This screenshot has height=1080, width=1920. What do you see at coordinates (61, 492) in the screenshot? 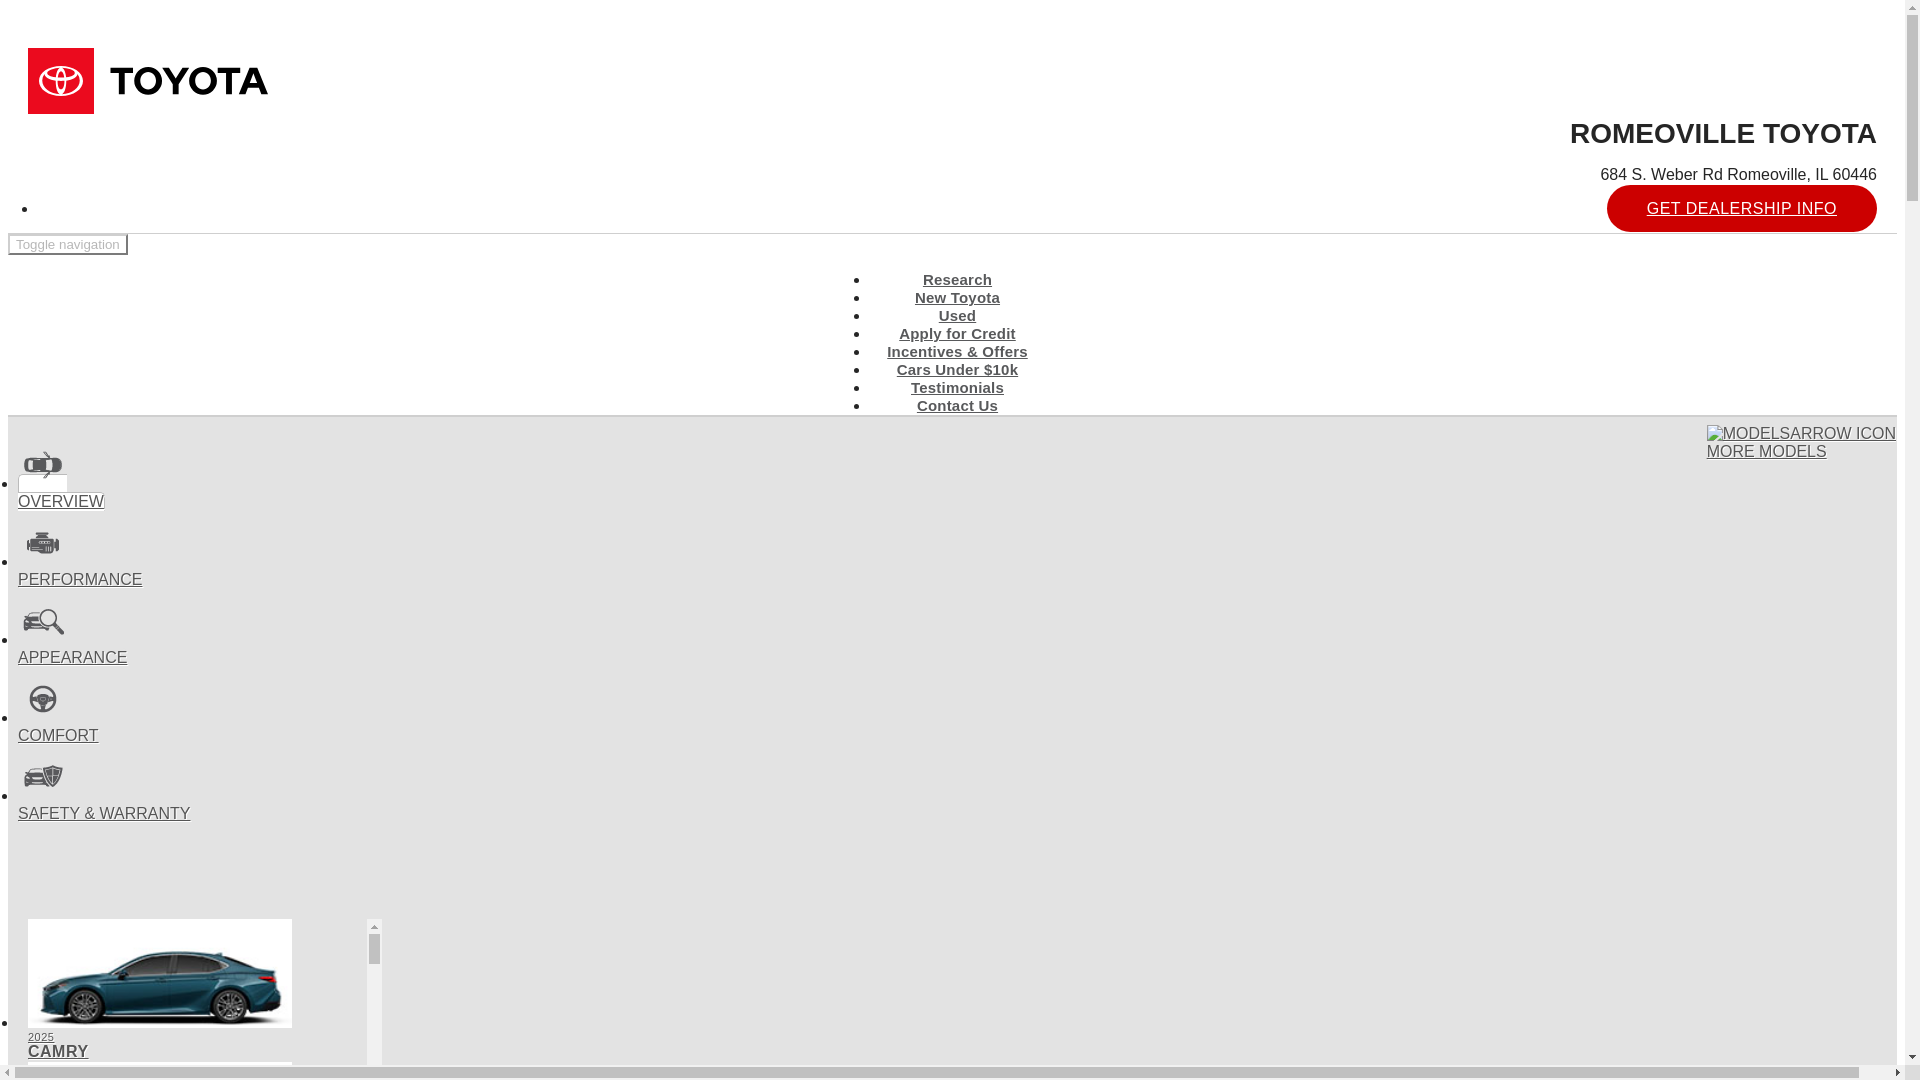
I see `OVERVIEW` at bounding box center [61, 492].